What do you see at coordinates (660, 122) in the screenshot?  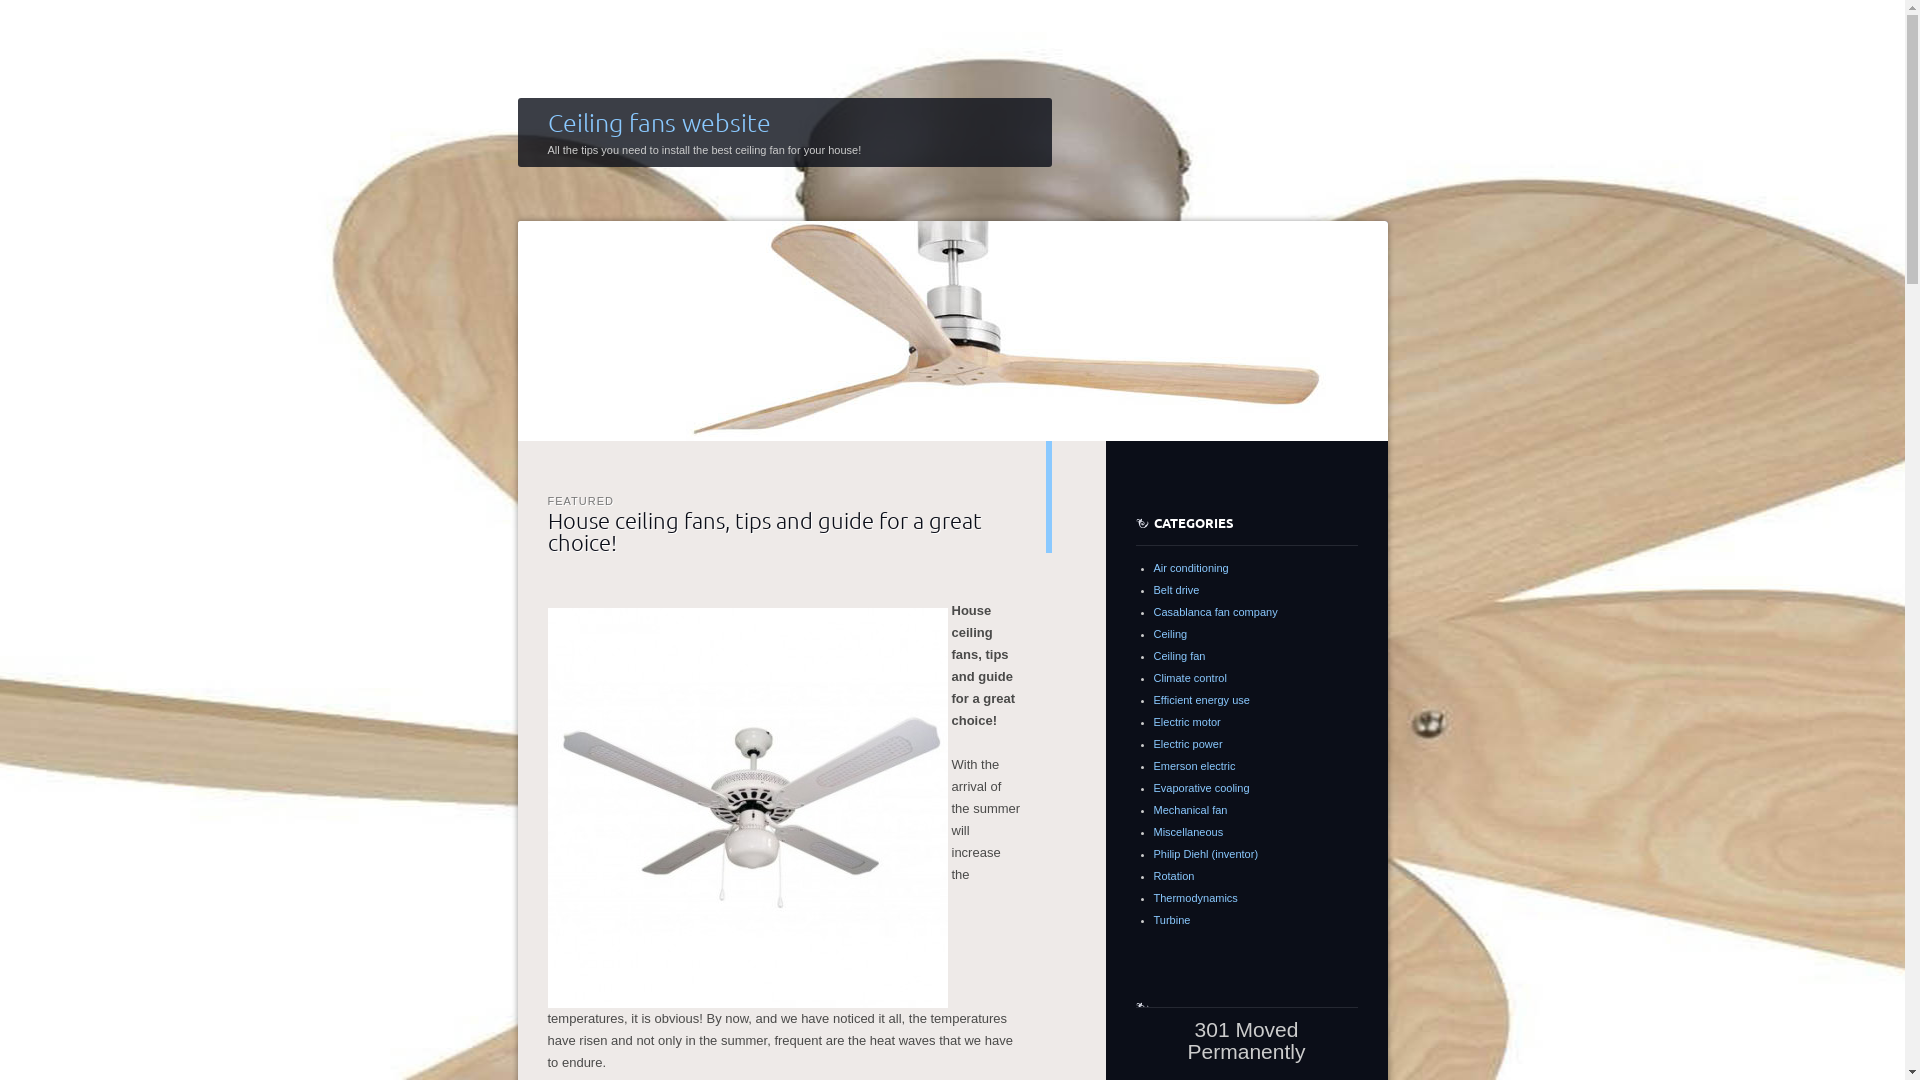 I see `Ceiling fans website` at bounding box center [660, 122].